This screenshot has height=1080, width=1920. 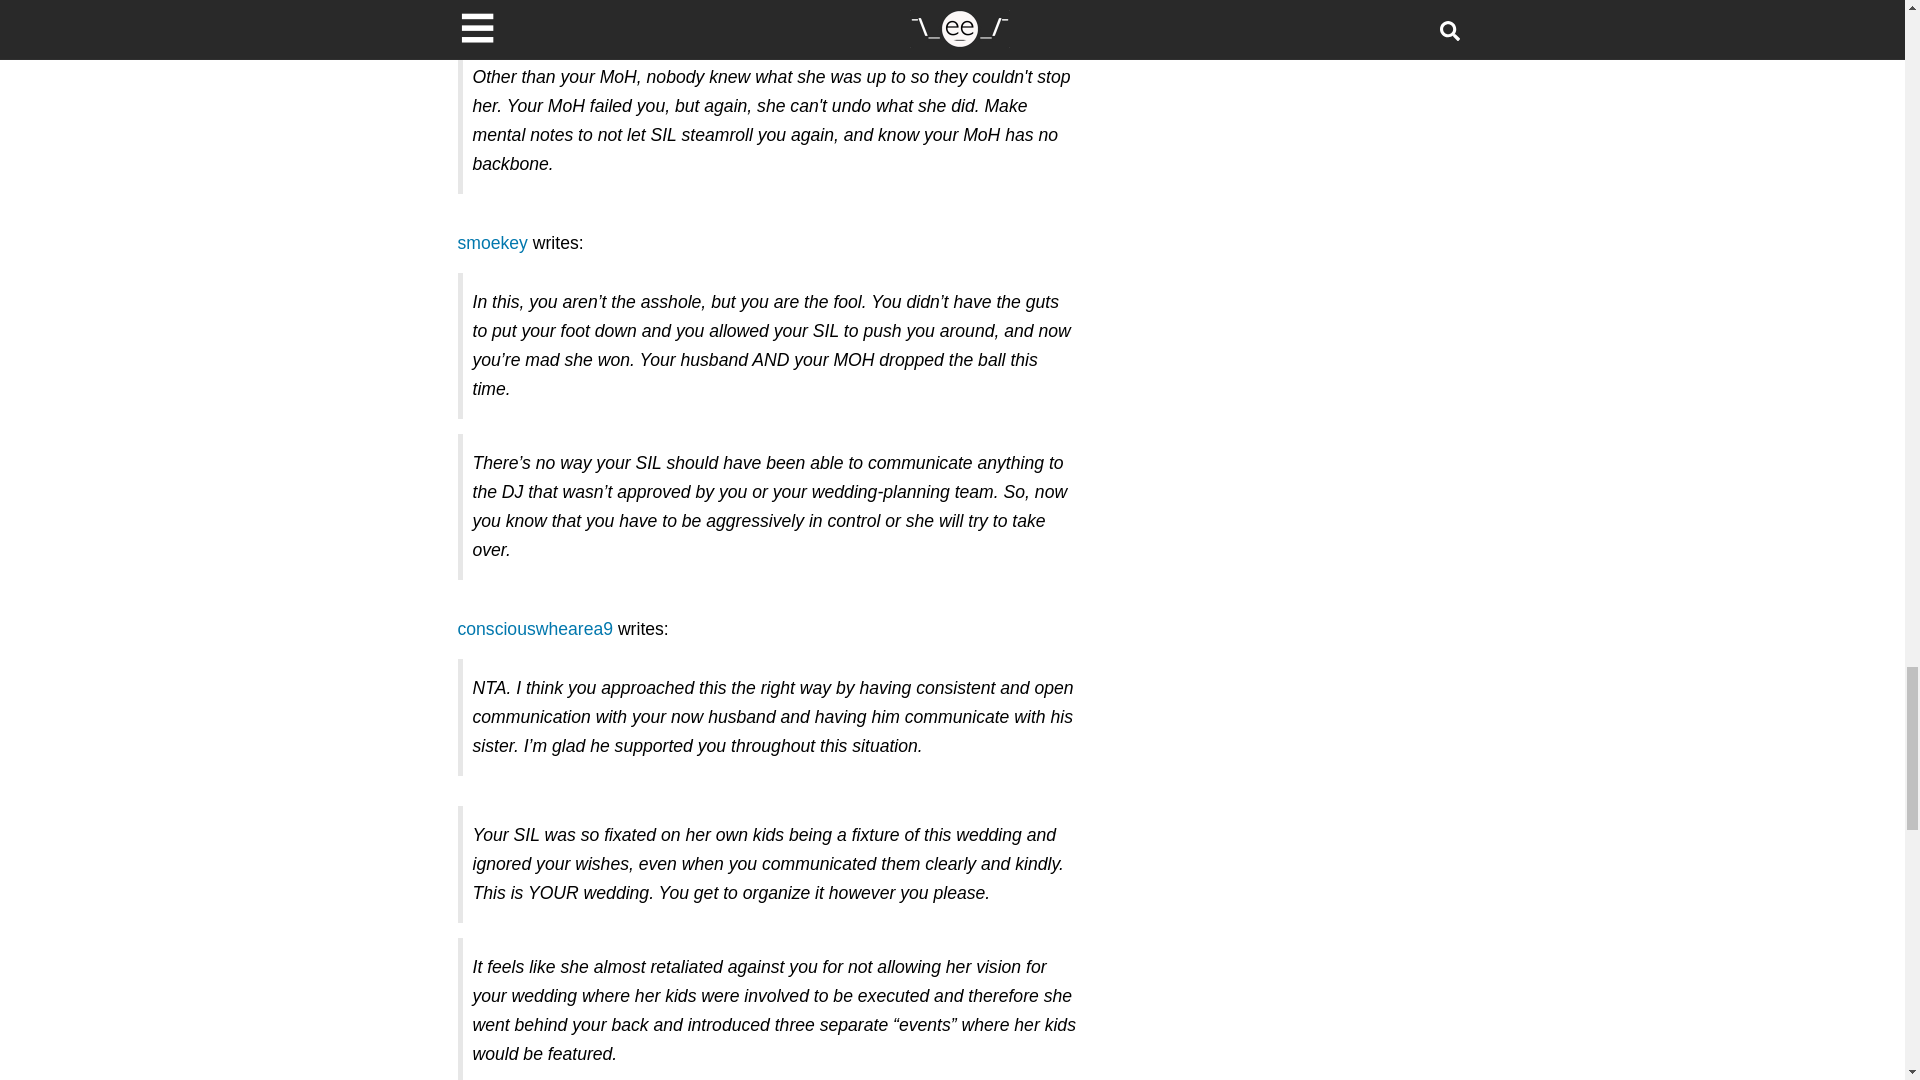 What do you see at coordinates (493, 242) in the screenshot?
I see `smoekey` at bounding box center [493, 242].